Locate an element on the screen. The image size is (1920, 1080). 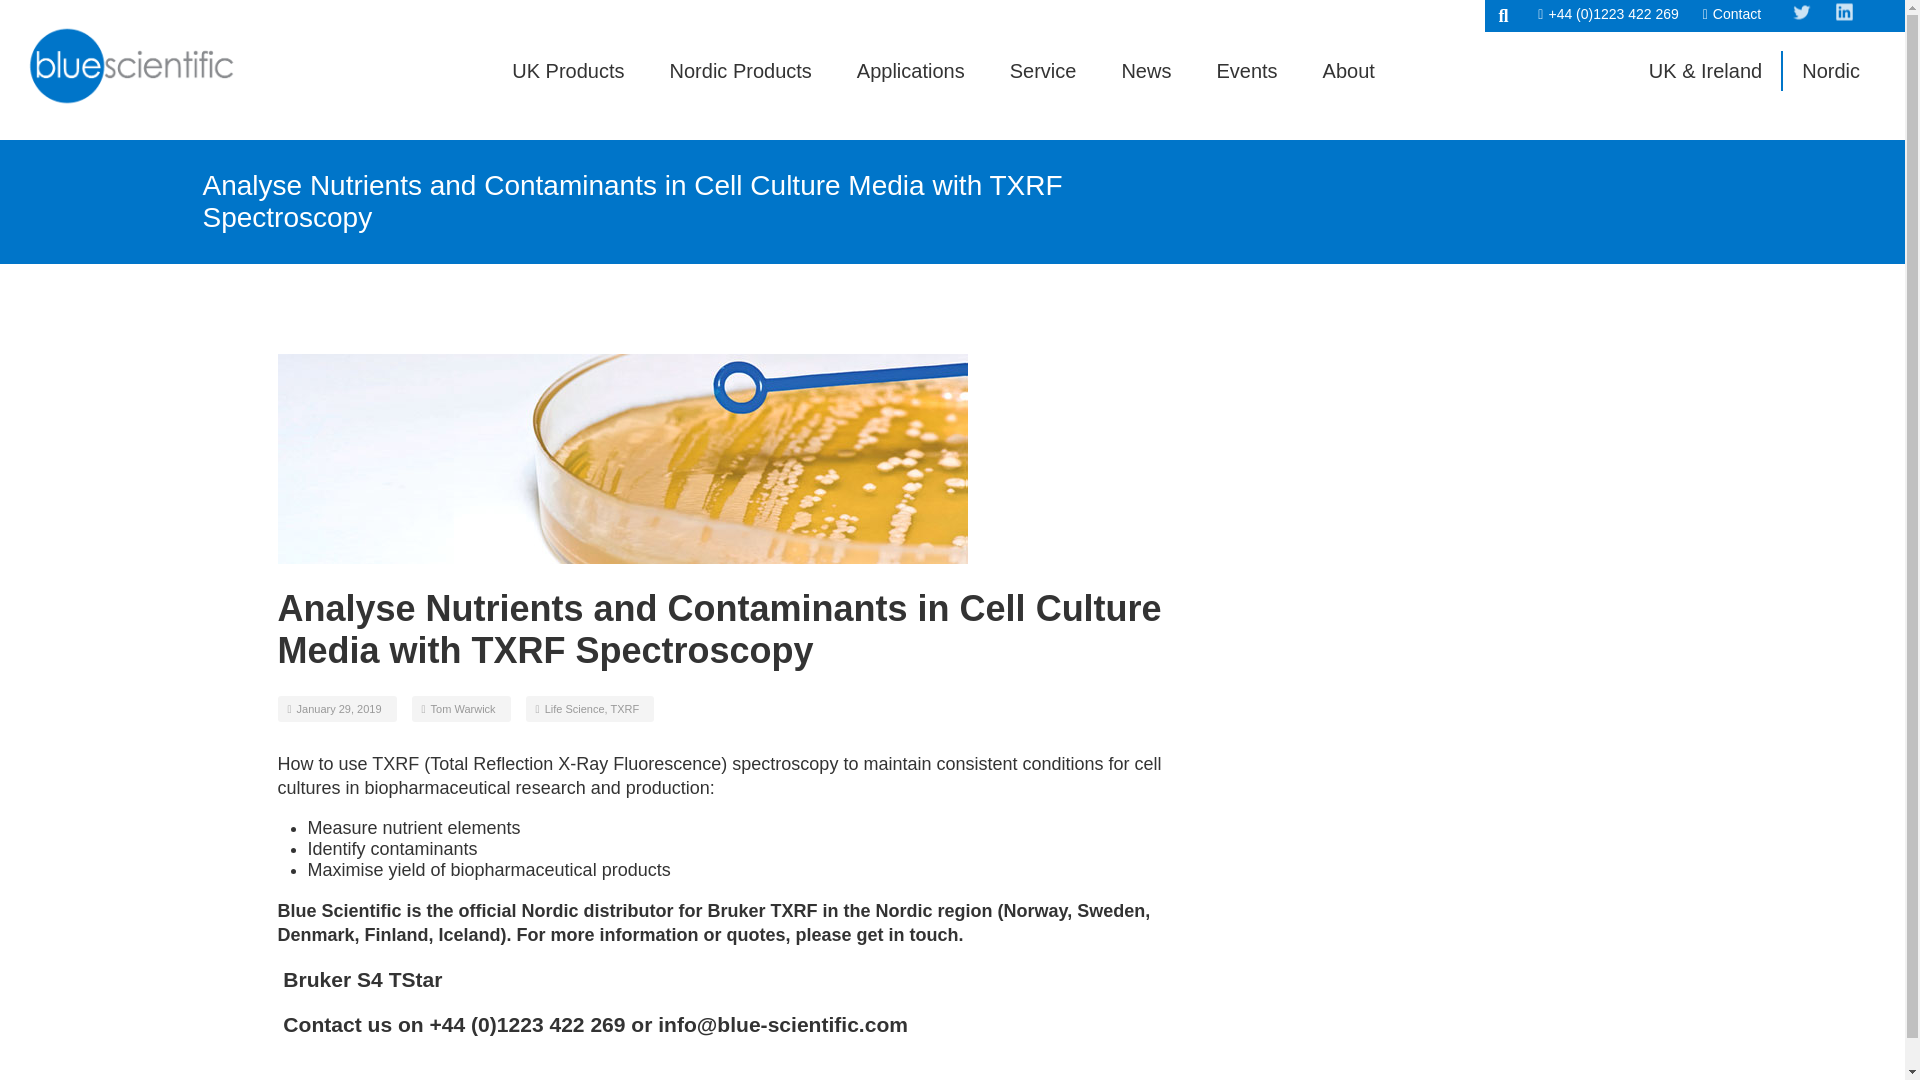
Twitter is located at coordinates (1800, 16).